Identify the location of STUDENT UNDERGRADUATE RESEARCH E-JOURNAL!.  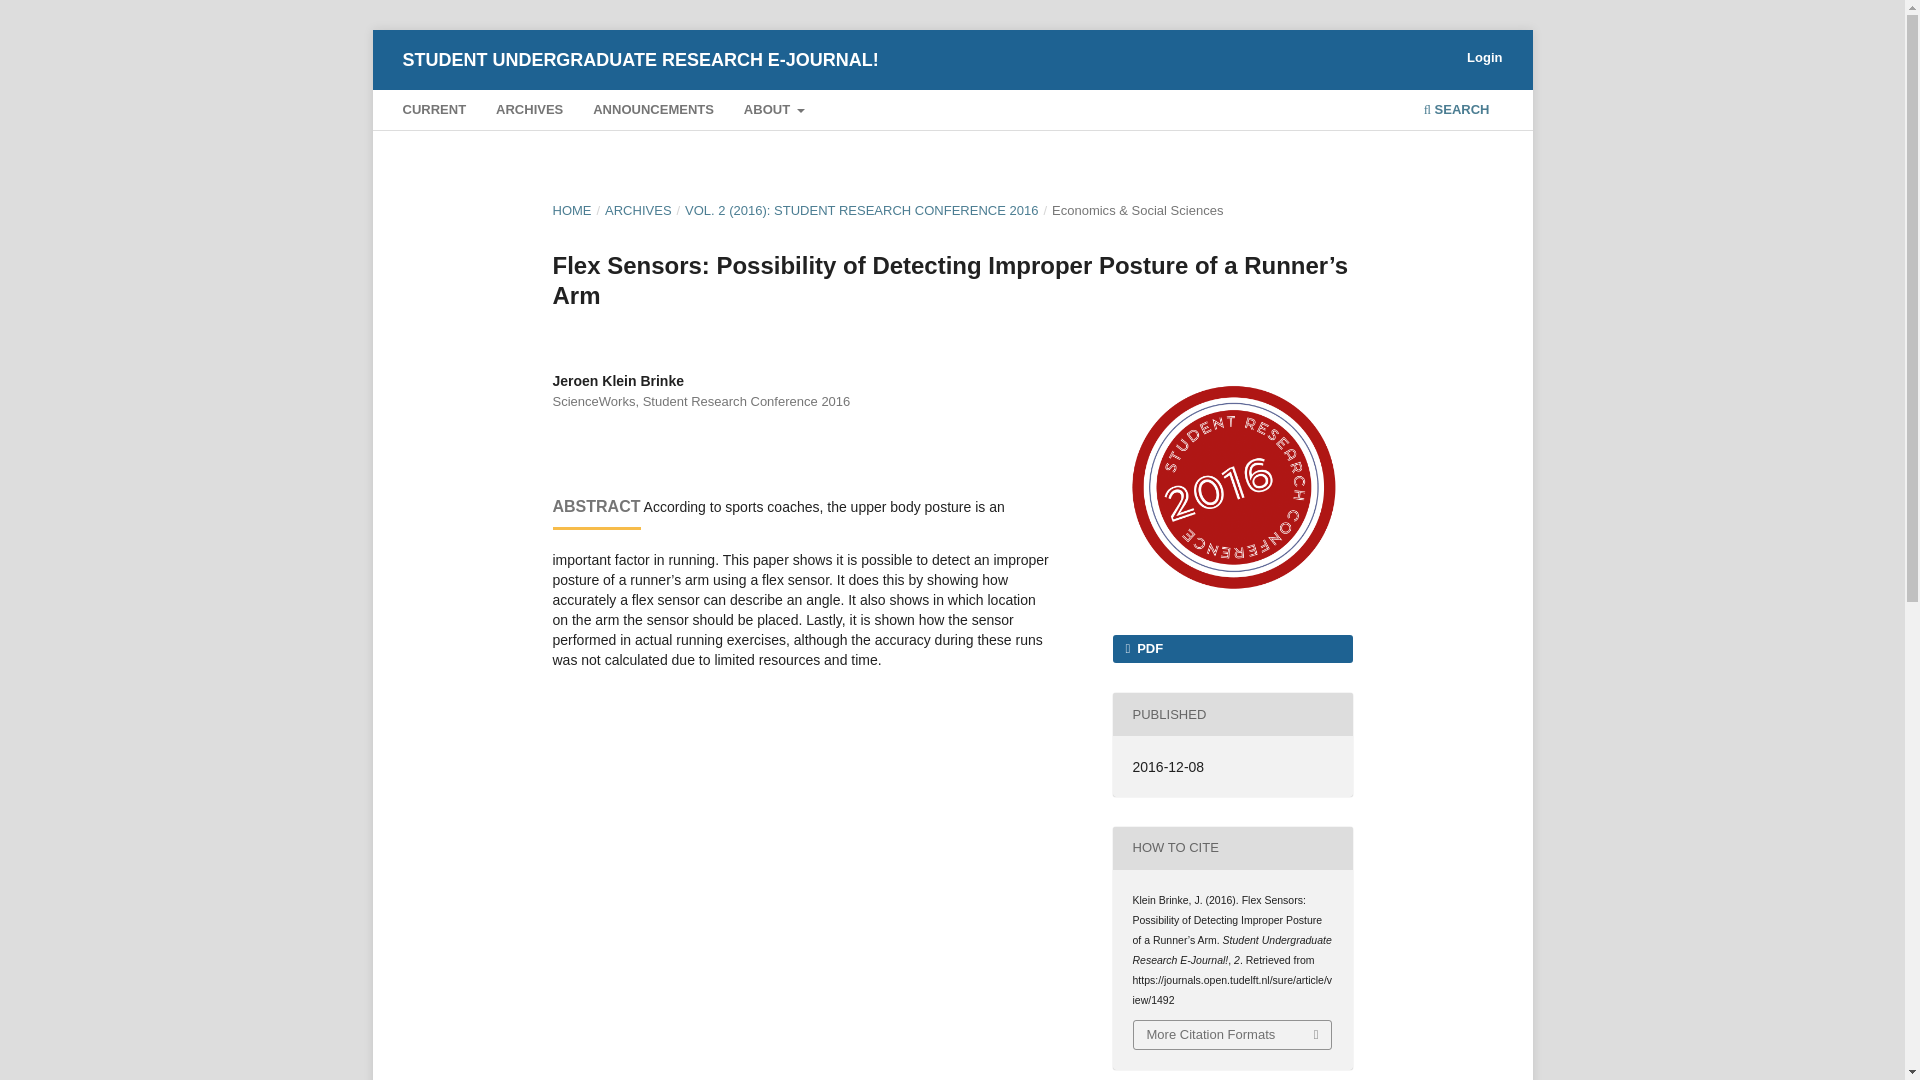
(639, 59).